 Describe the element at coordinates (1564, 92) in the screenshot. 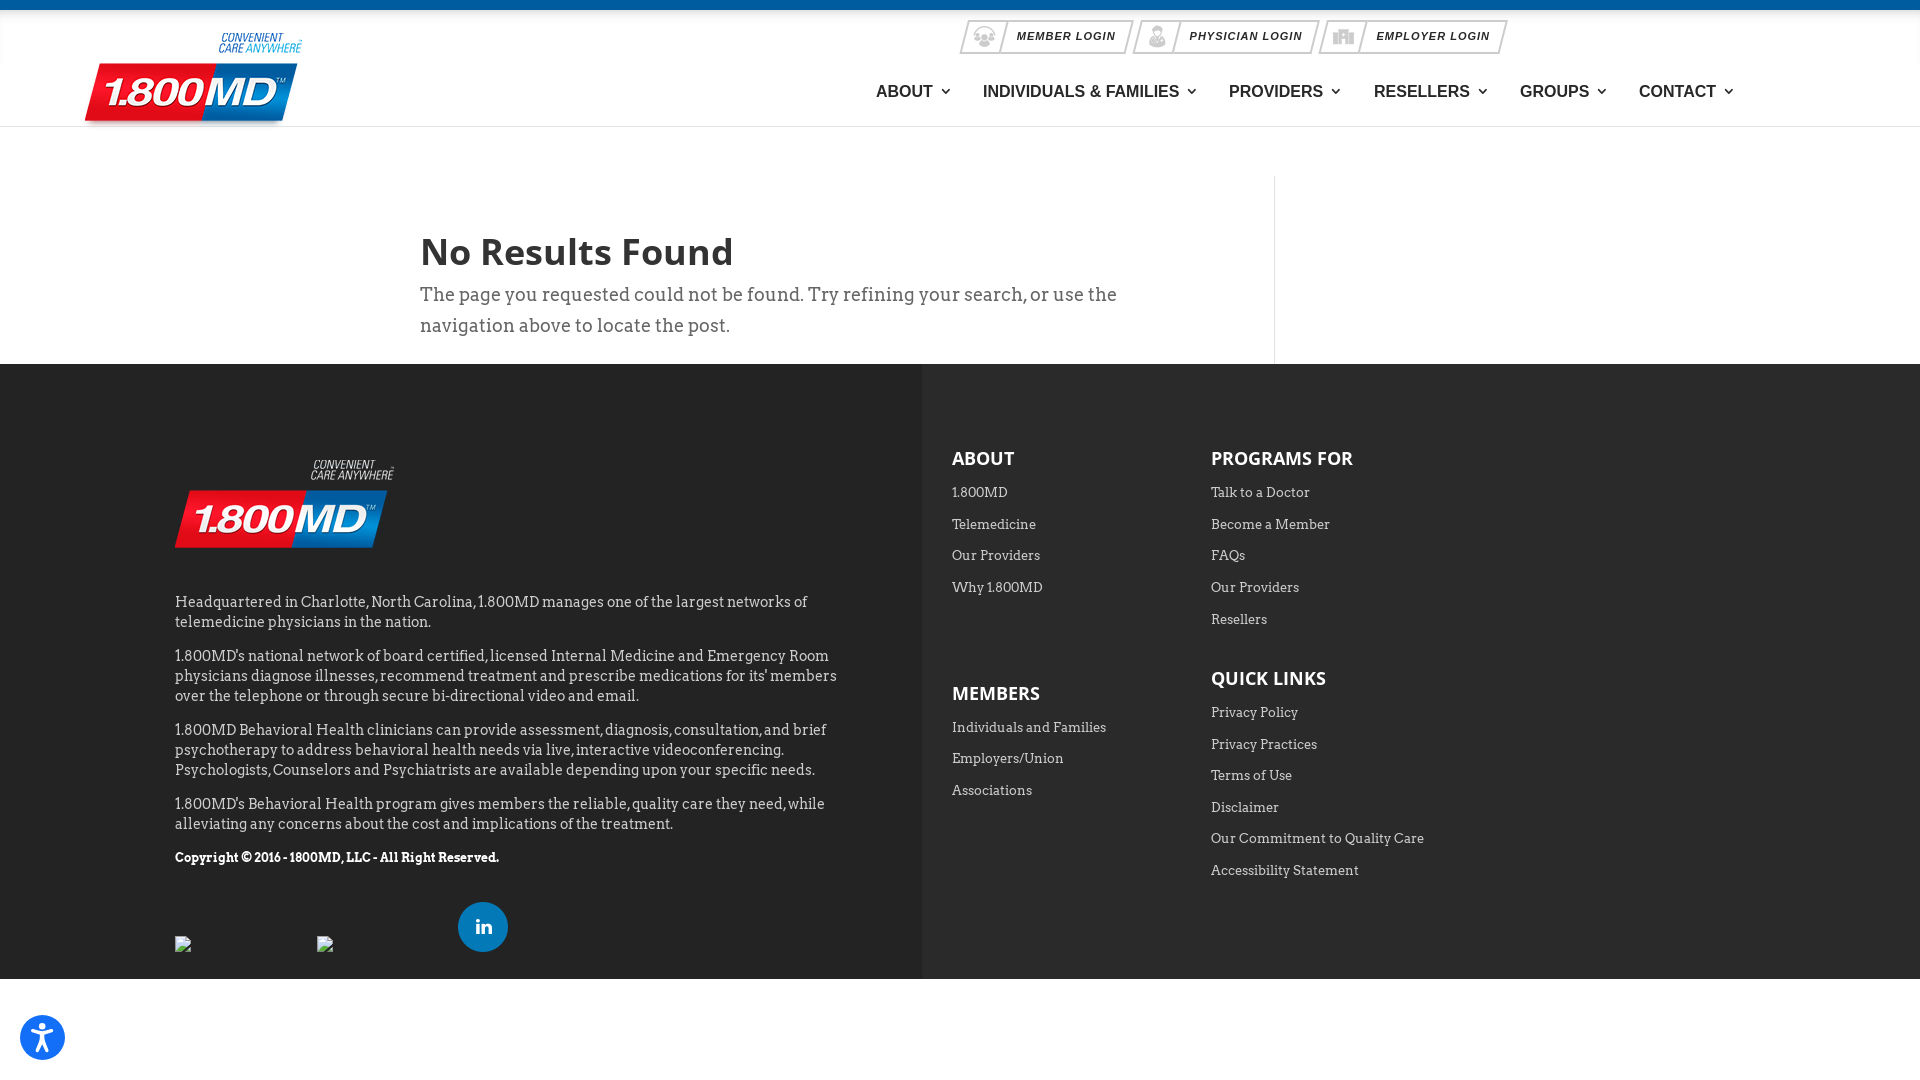

I see `GROUPS` at that location.